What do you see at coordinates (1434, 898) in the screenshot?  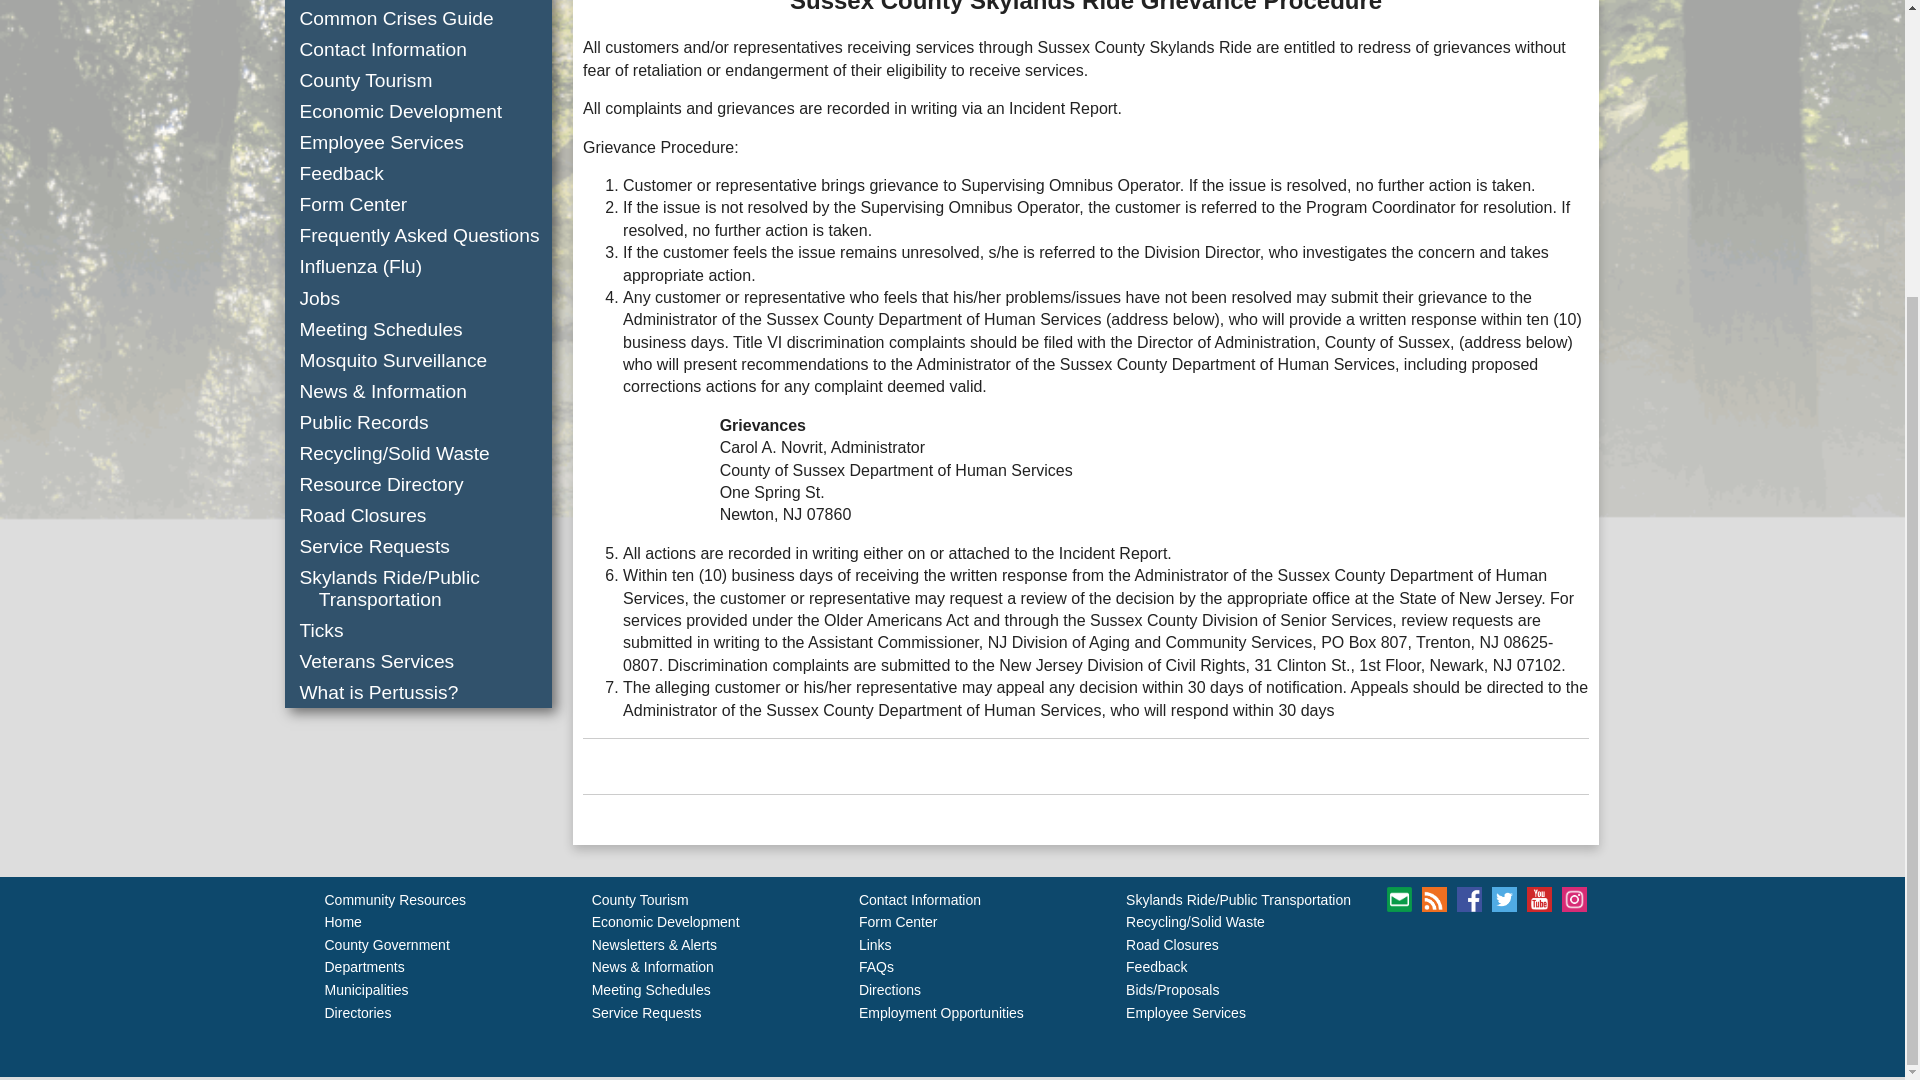 I see `Visit our RSS feed` at bounding box center [1434, 898].